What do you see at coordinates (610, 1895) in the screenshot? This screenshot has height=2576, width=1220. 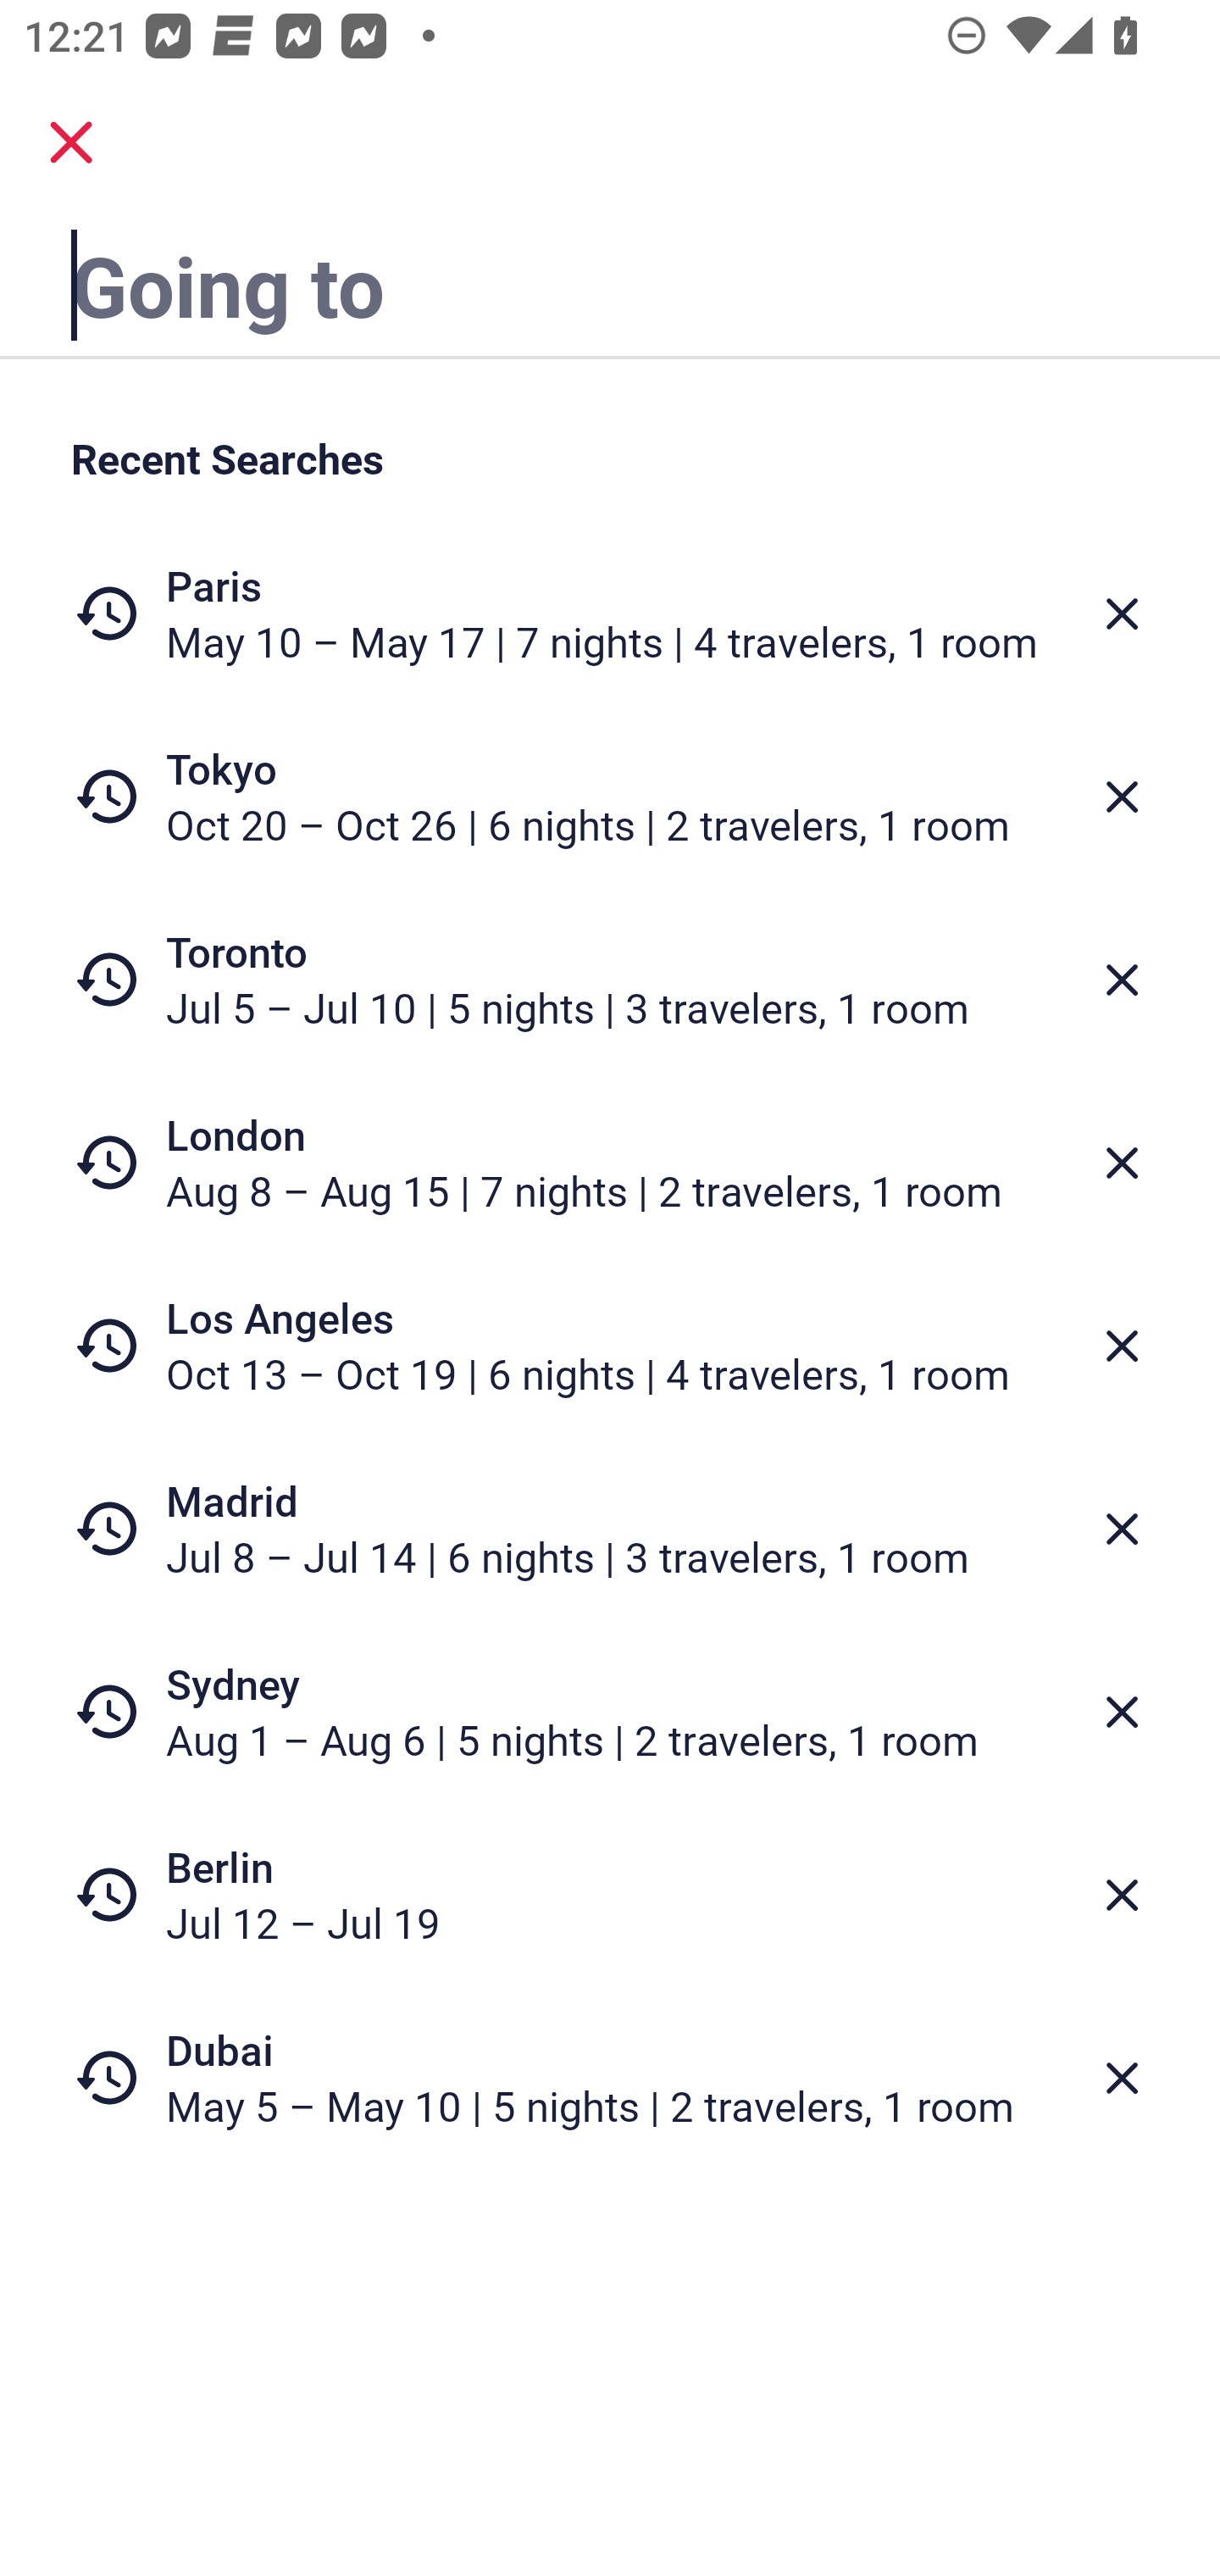 I see `Berlin Jul 12 – Jul 19` at bounding box center [610, 1895].